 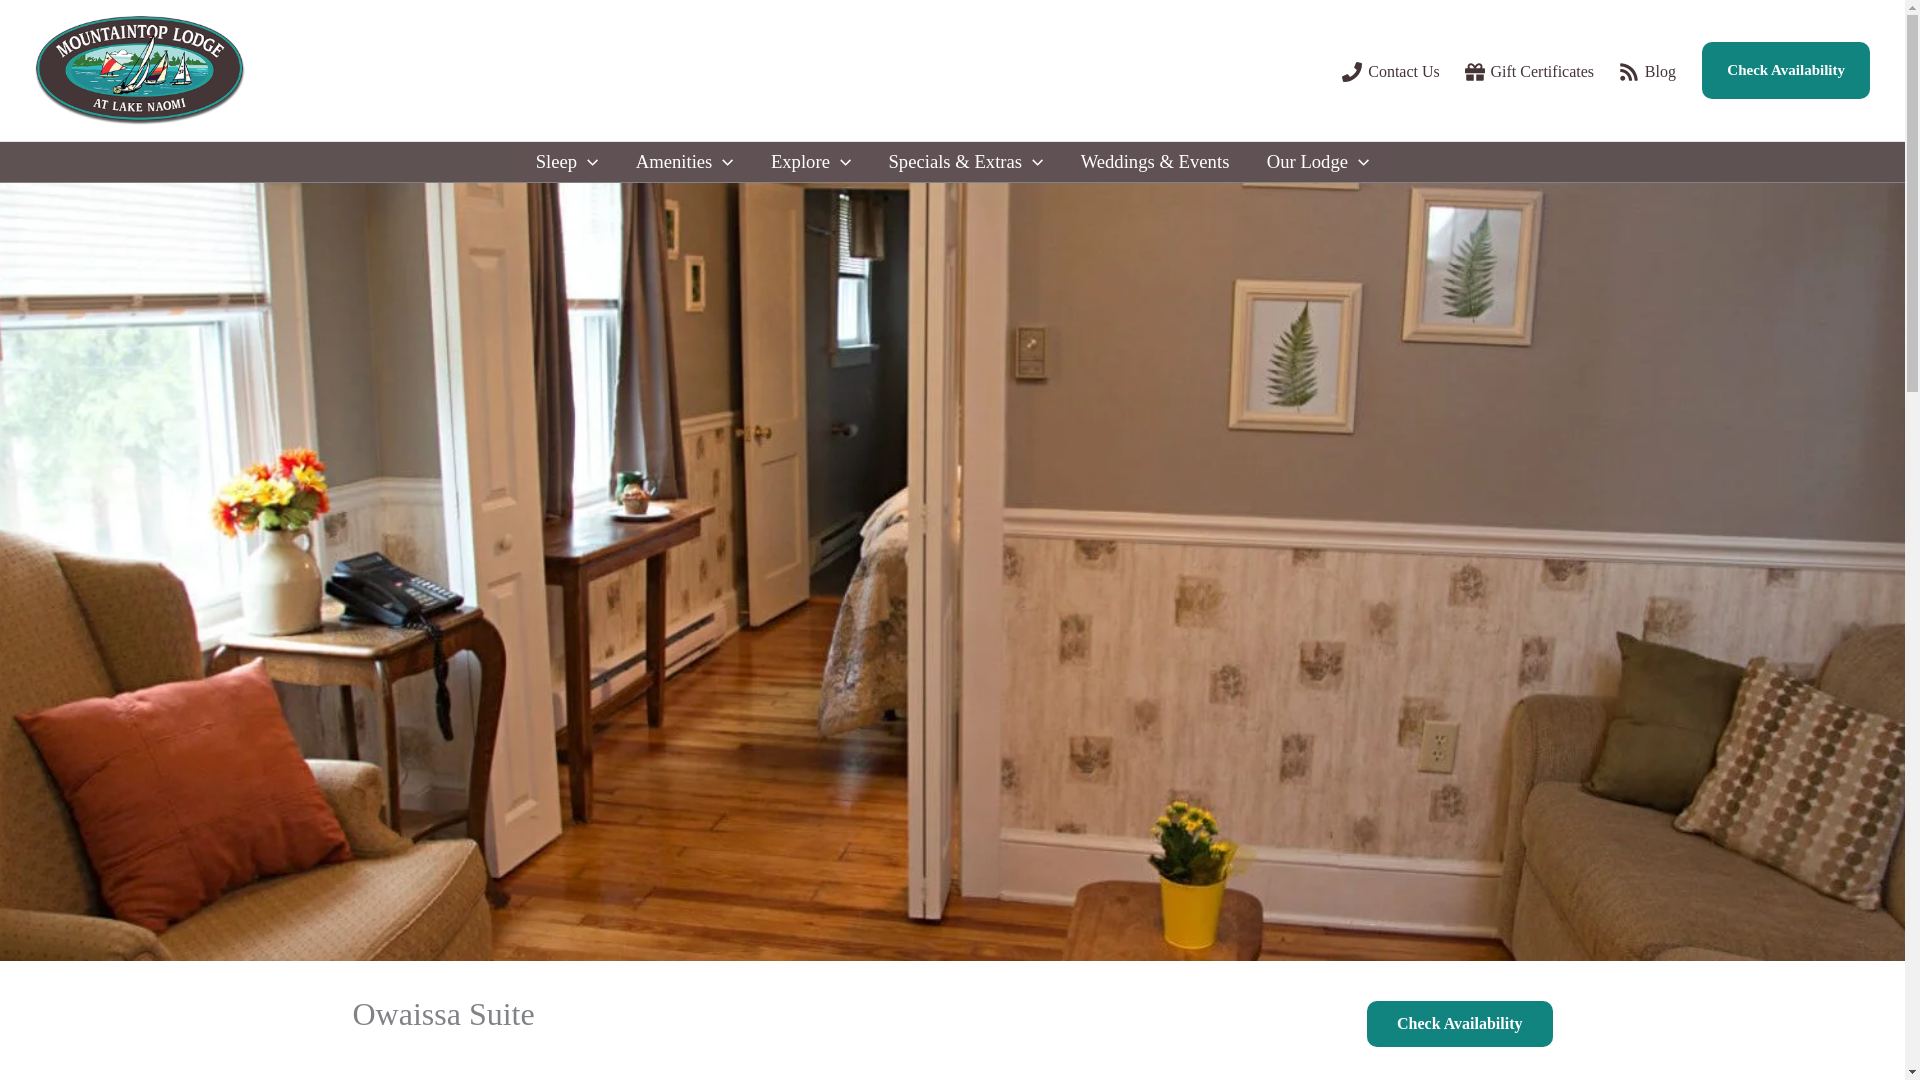 What do you see at coordinates (1646, 72) in the screenshot?
I see `Blog` at bounding box center [1646, 72].